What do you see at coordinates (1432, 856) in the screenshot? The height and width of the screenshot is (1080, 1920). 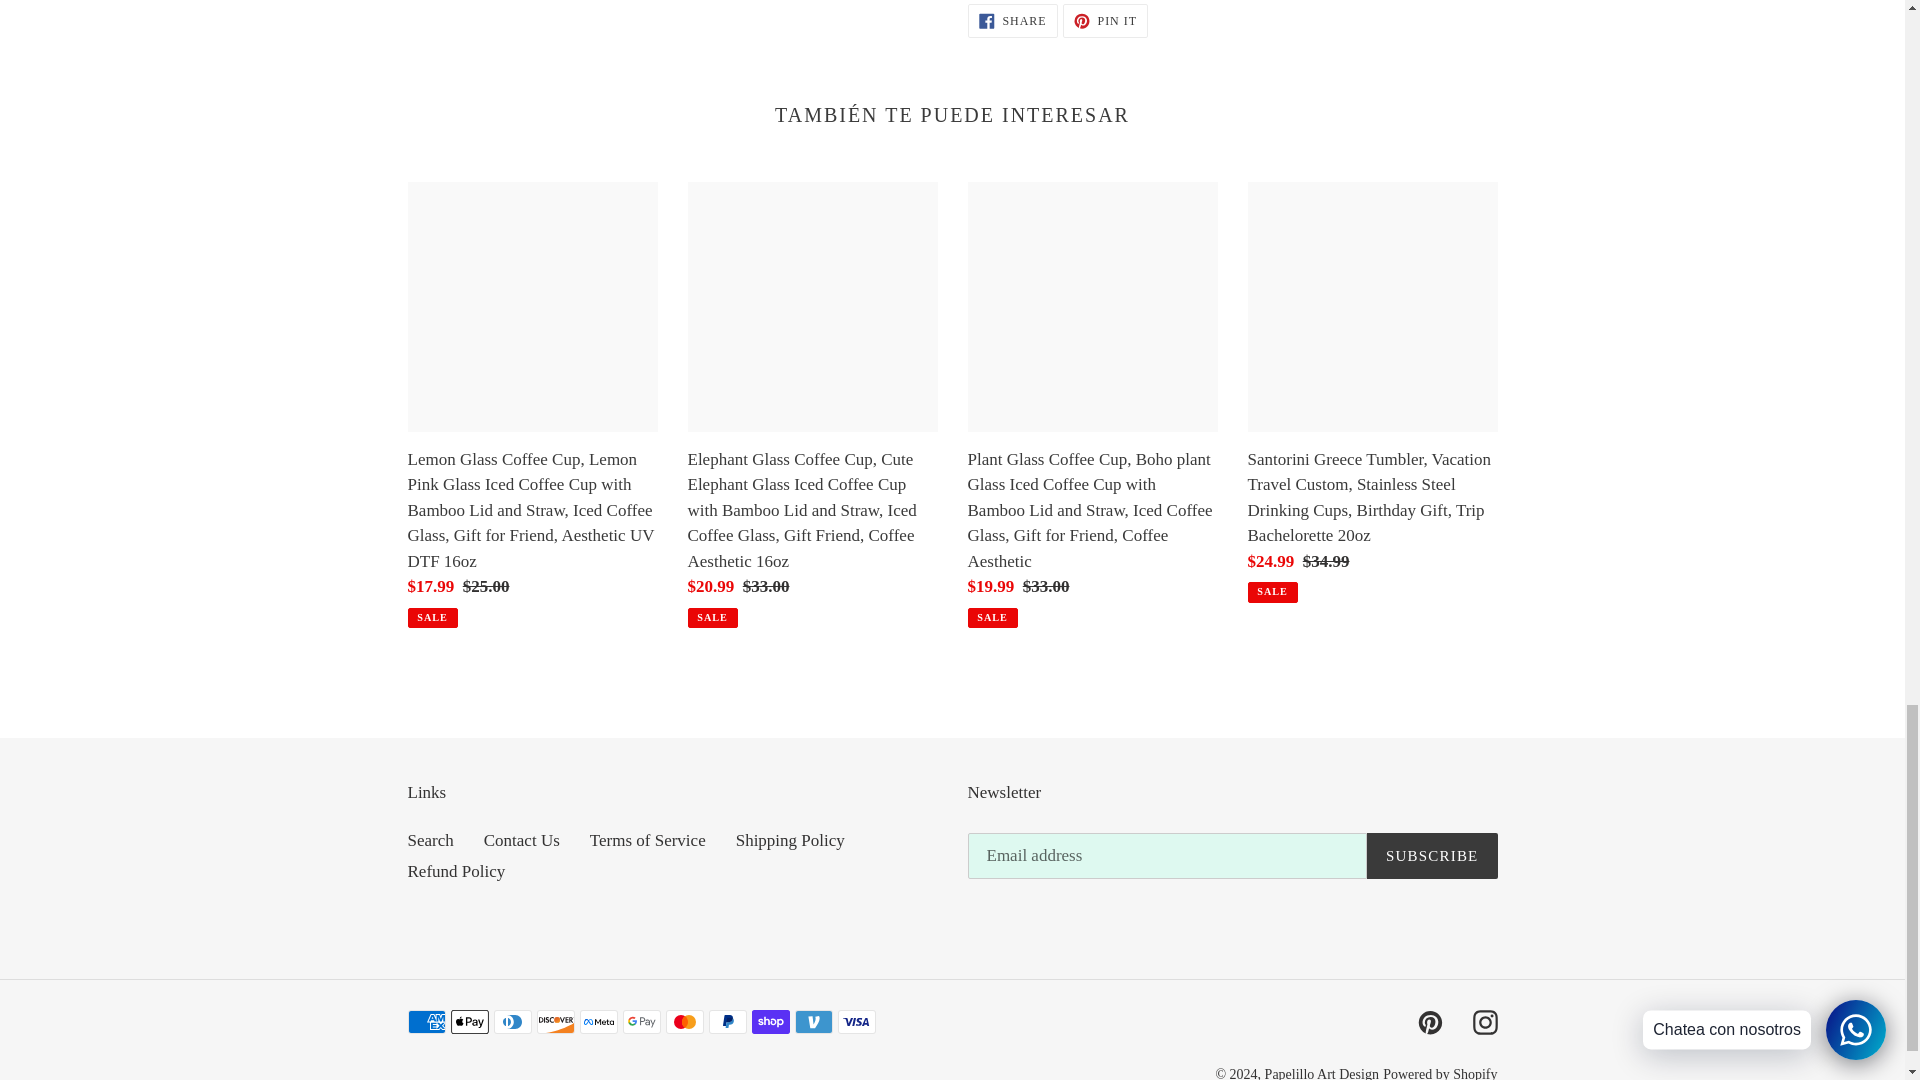 I see `SUBSCRIBE` at bounding box center [1432, 856].